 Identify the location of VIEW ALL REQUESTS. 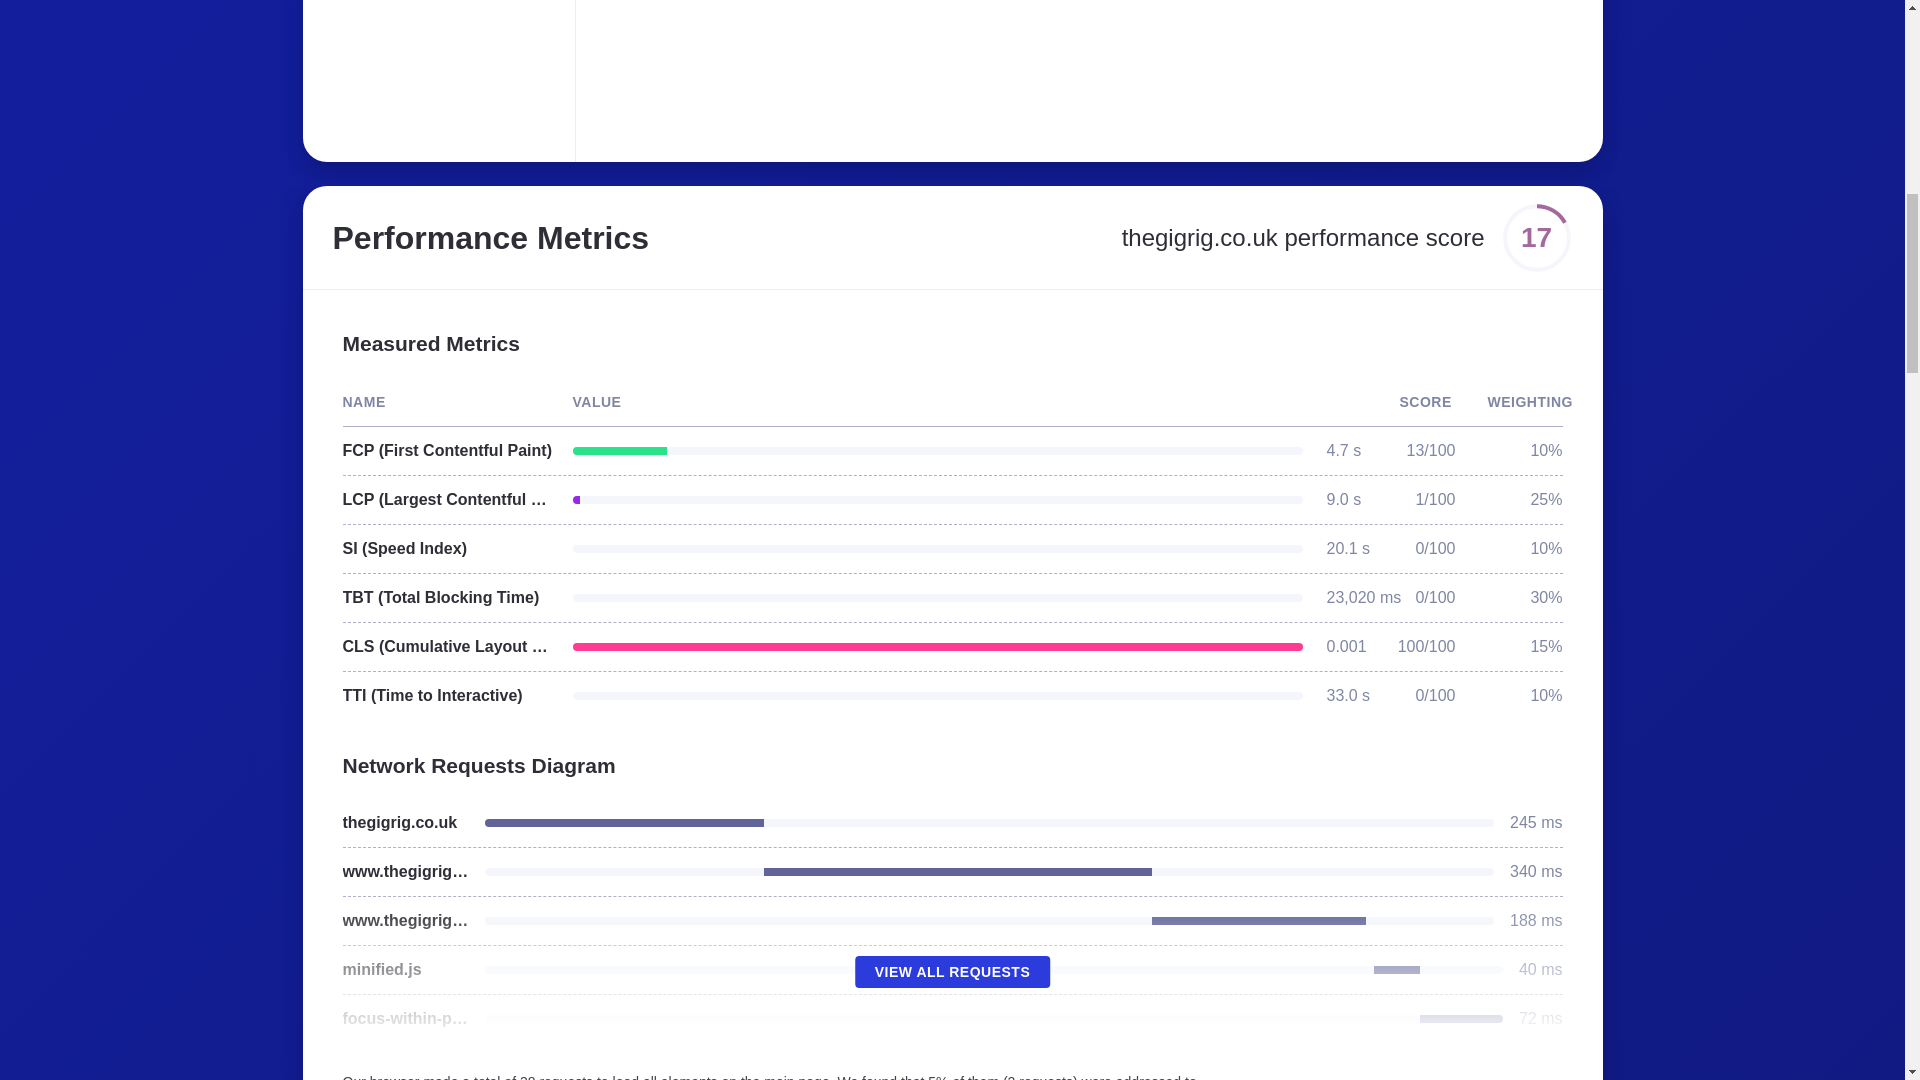
(952, 972).